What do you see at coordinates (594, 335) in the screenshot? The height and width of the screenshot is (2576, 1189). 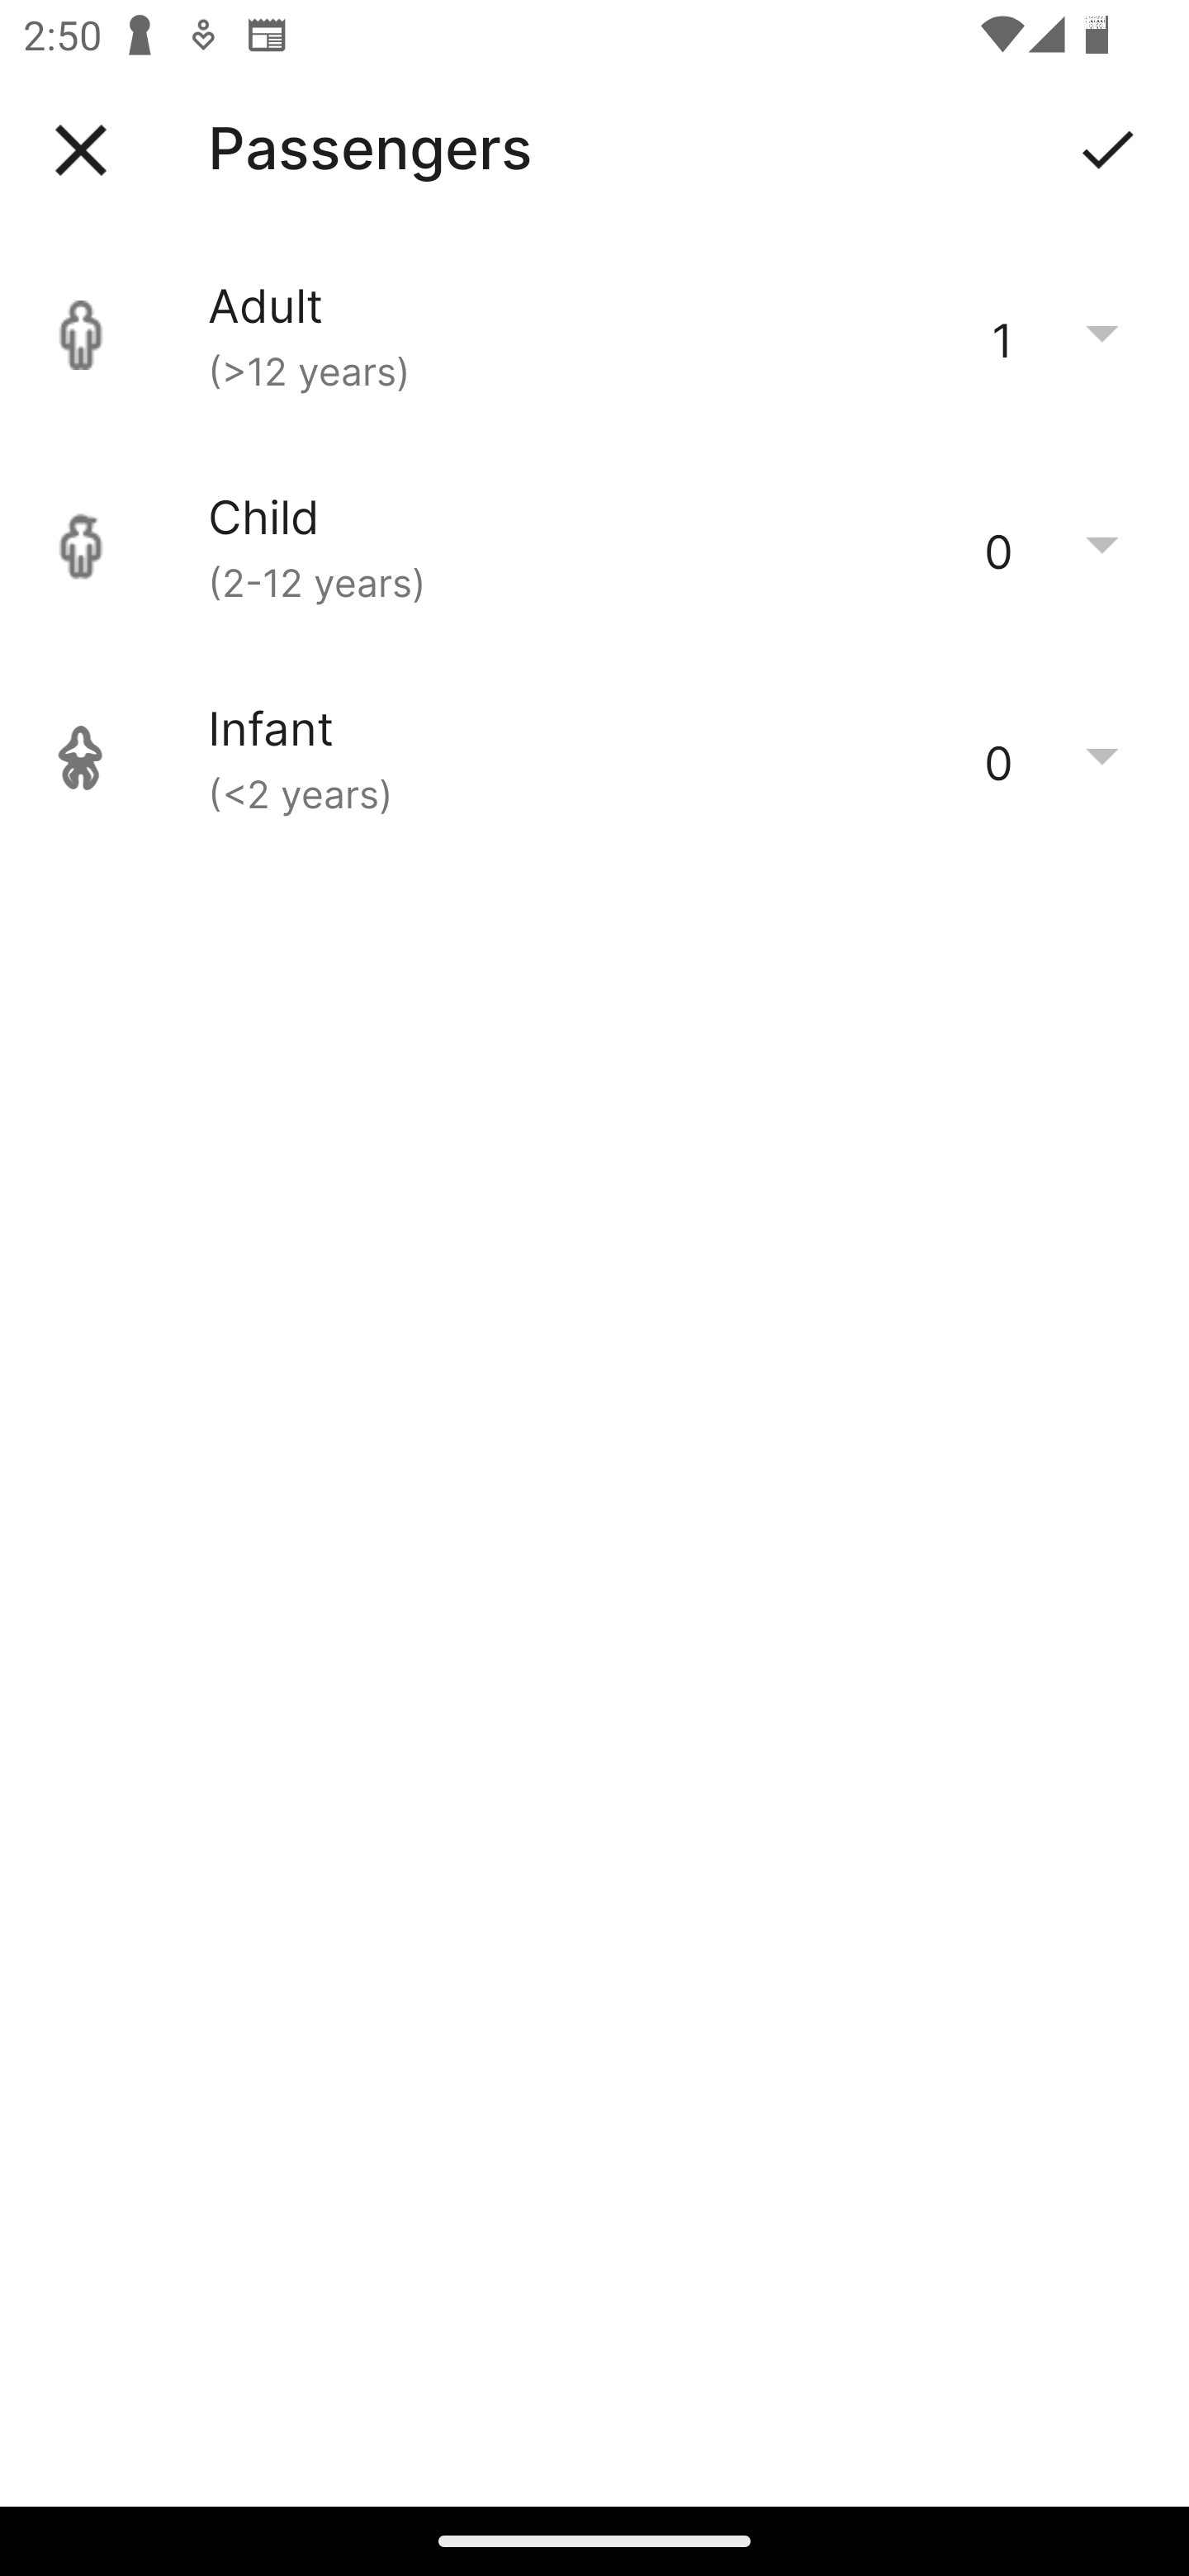 I see `Adult (>12 years) 1` at bounding box center [594, 335].